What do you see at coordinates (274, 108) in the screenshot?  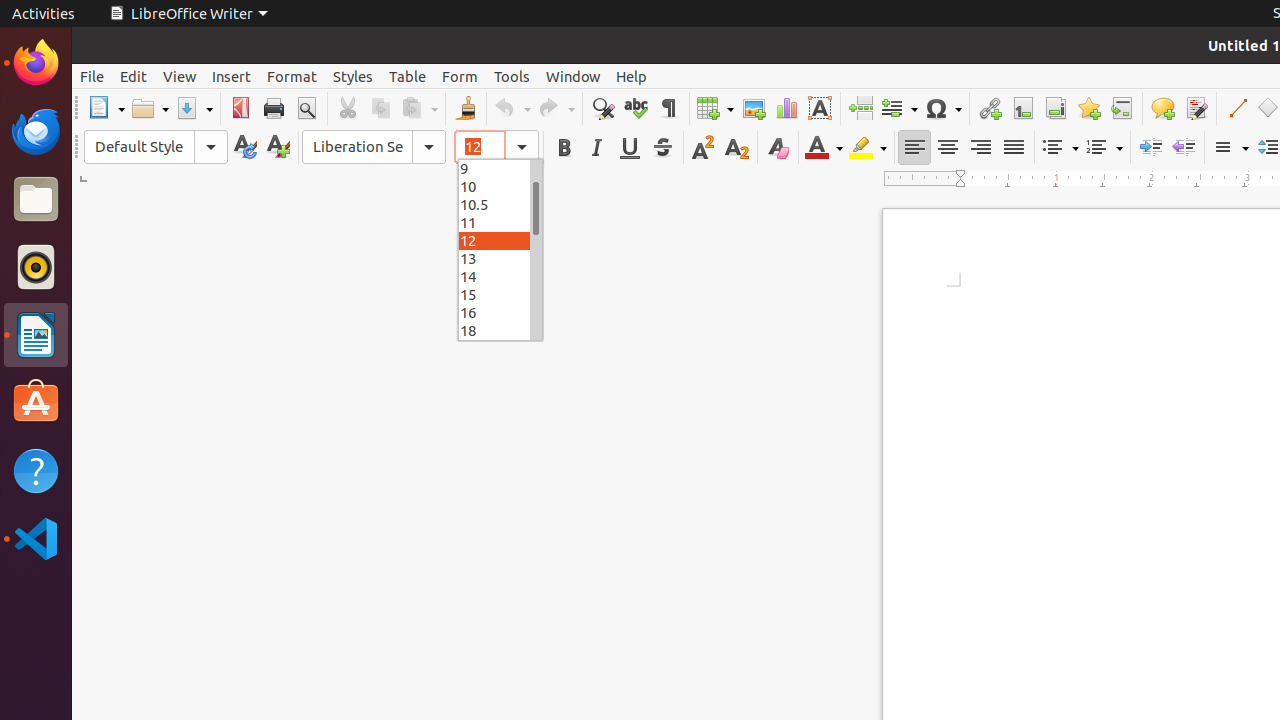 I see `Print` at bounding box center [274, 108].